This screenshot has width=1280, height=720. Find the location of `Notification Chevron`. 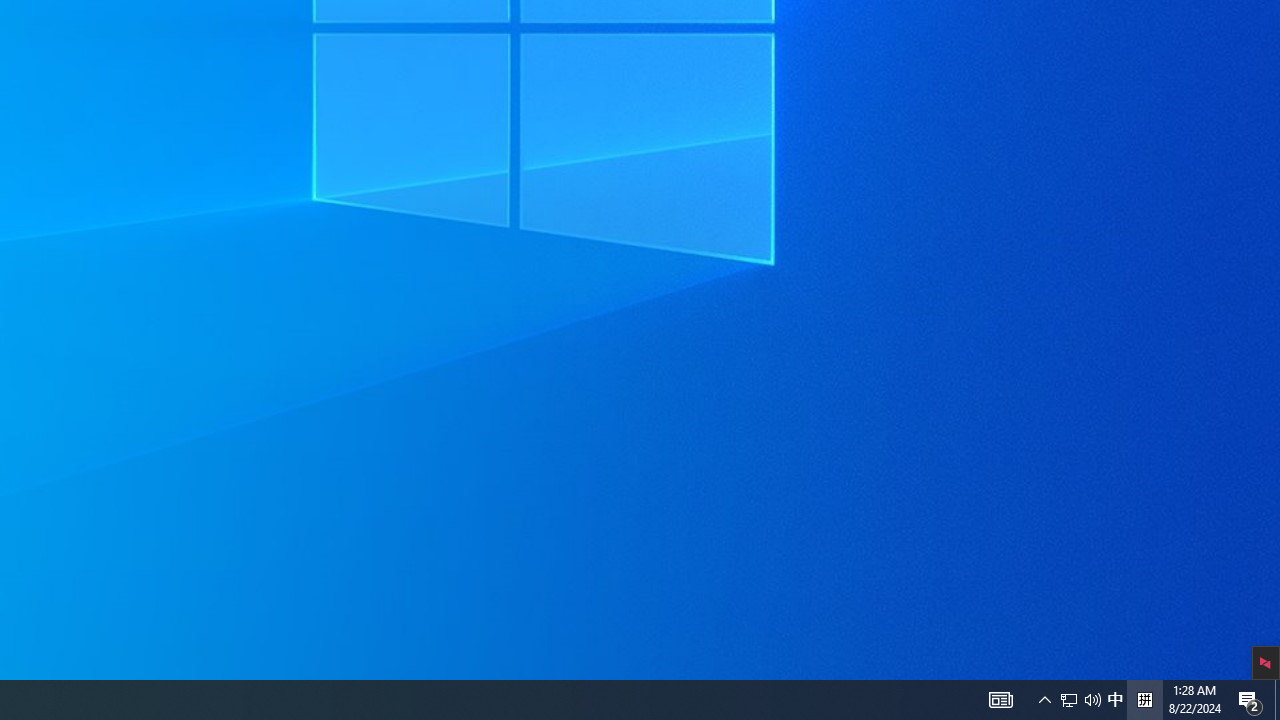

Notification Chevron is located at coordinates (1044, 700).